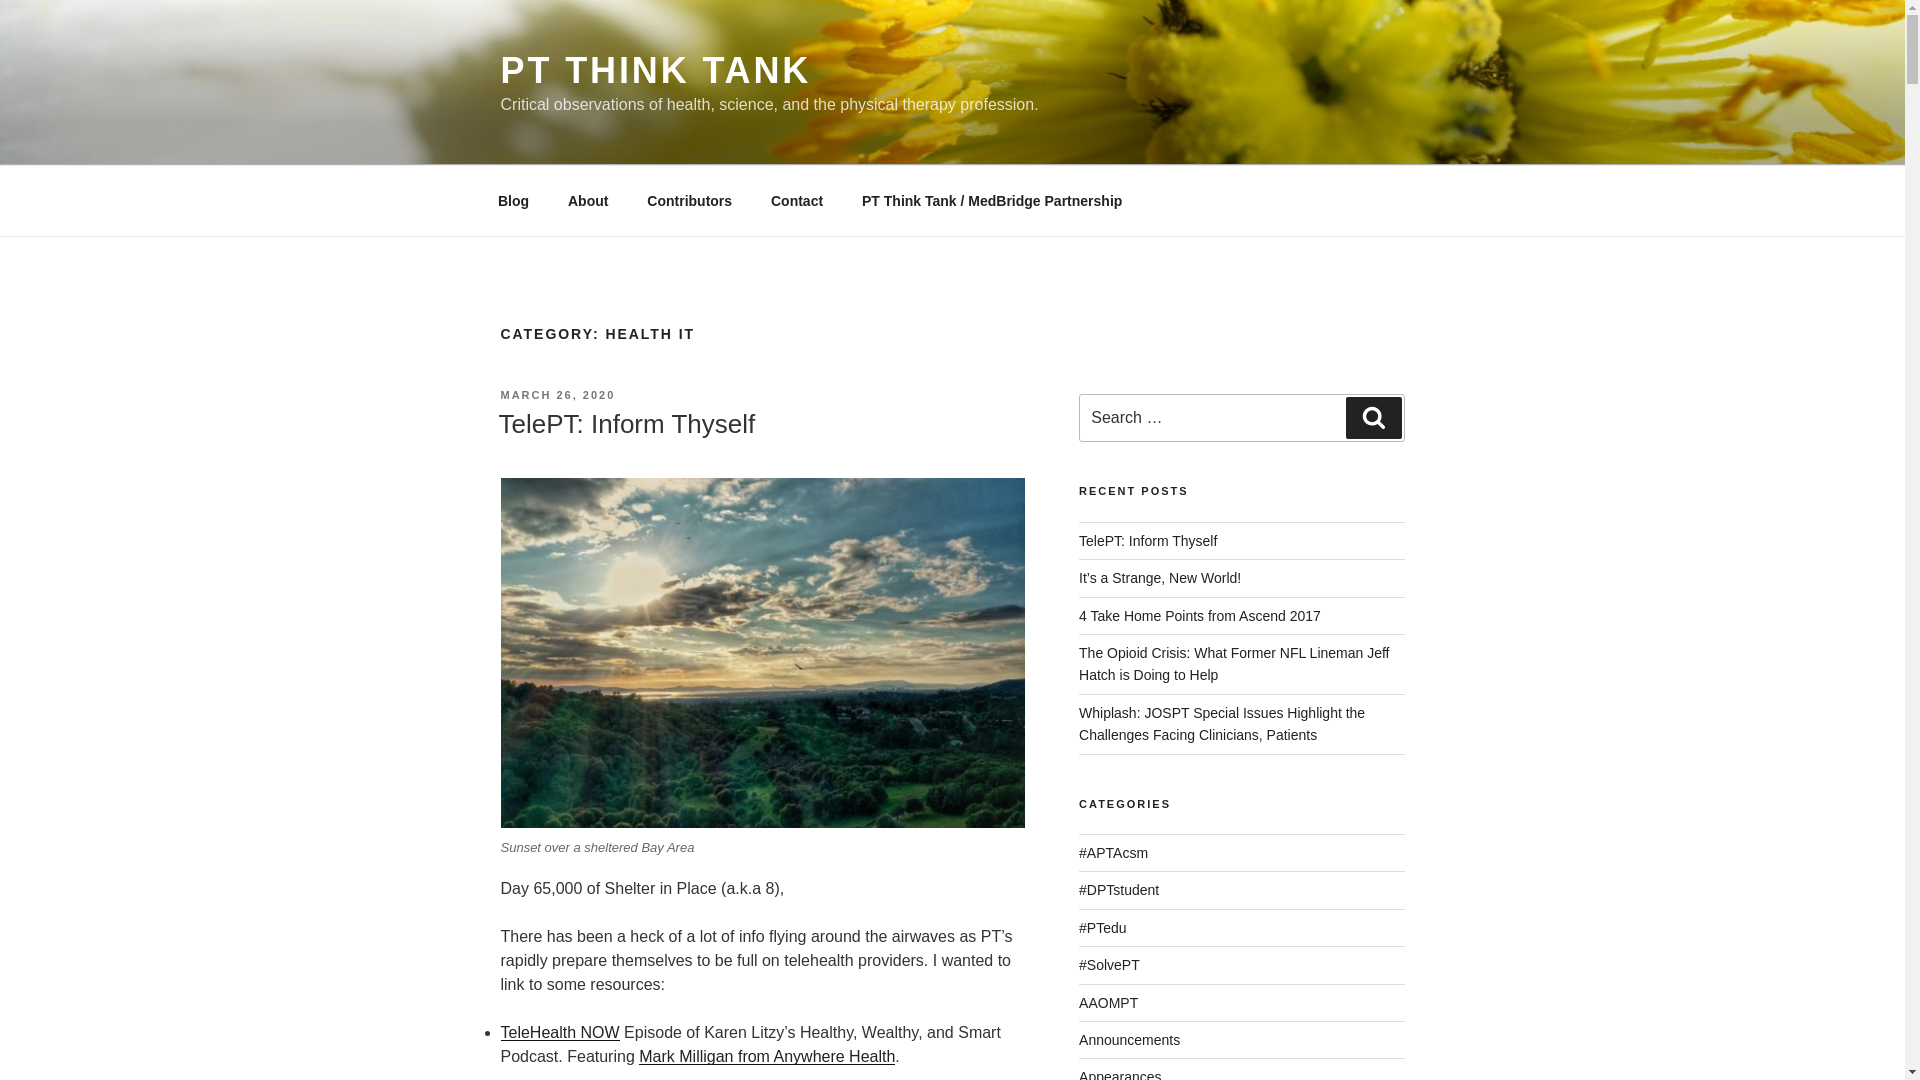  I want to click on Contact, so click(796, 200).